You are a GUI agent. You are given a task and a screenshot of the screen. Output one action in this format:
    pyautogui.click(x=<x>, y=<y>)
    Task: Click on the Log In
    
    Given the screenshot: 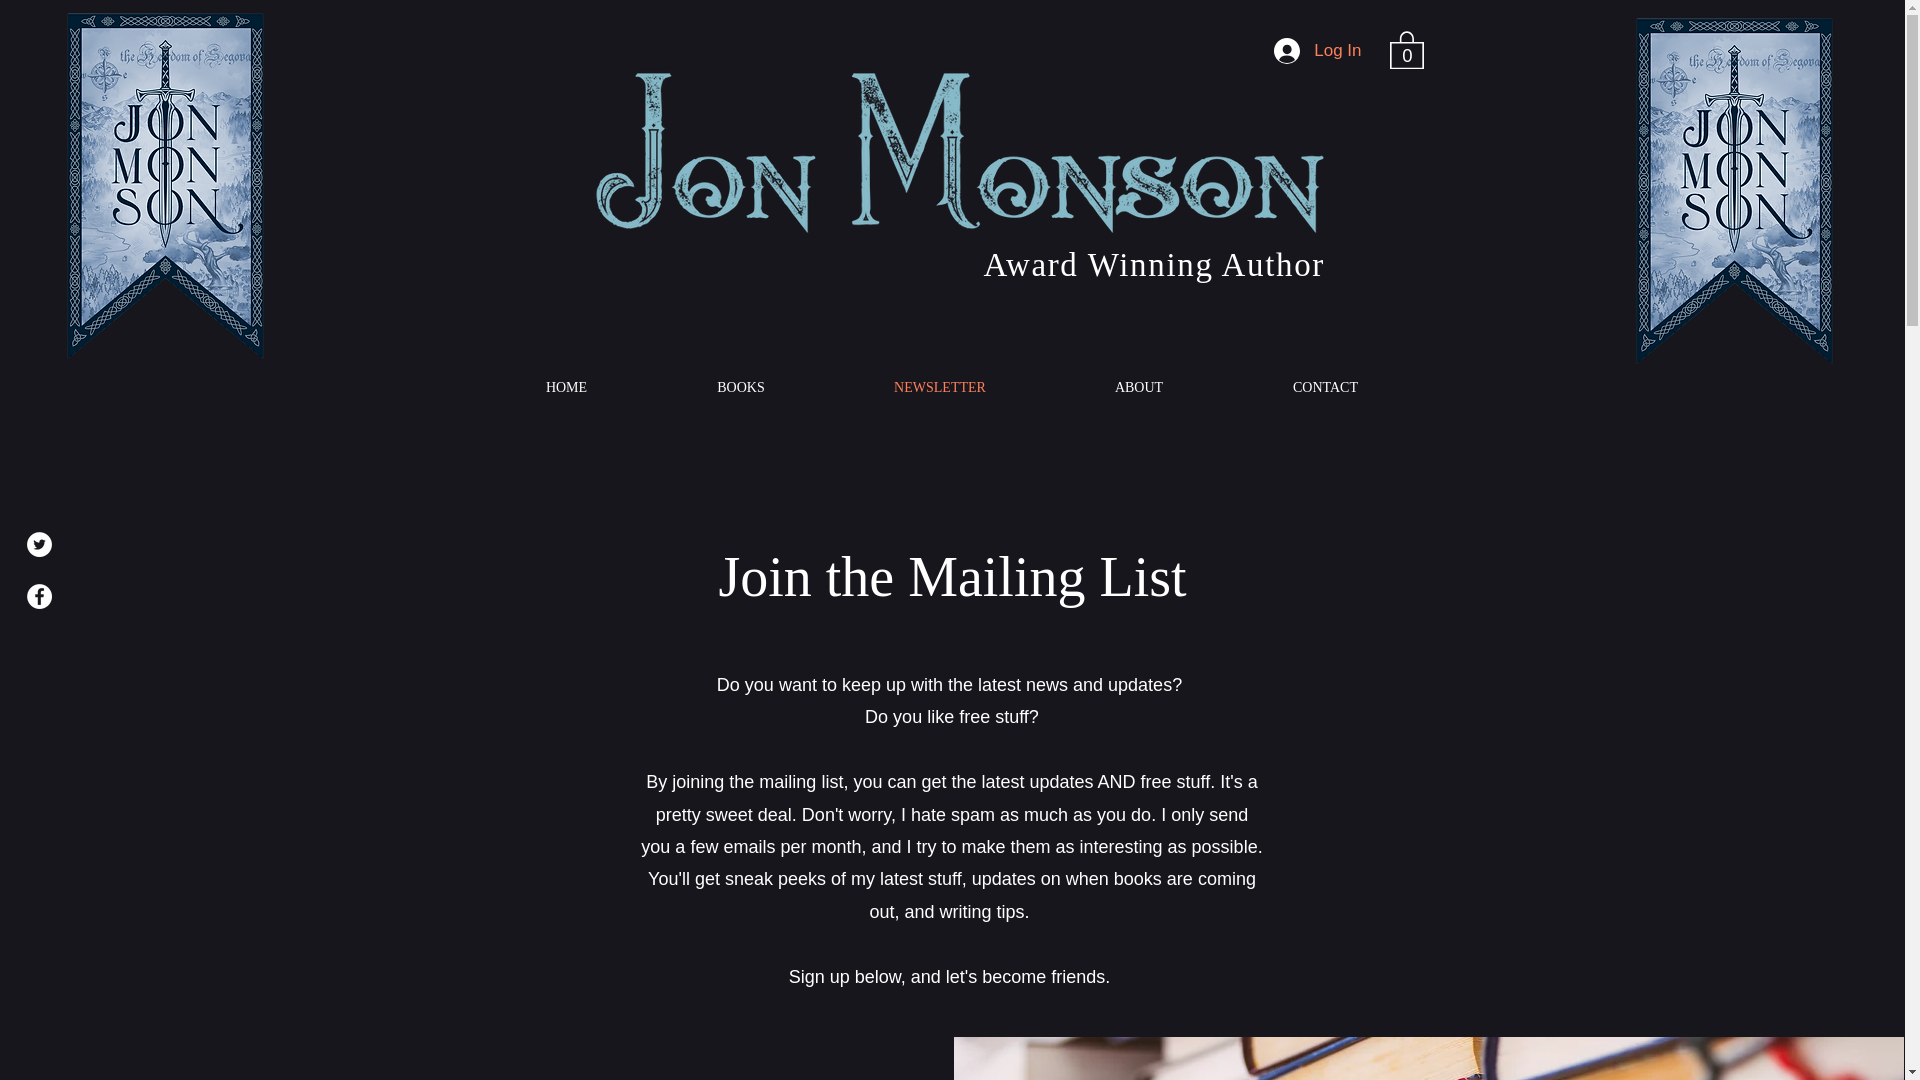 What is the action you would take?
    pyautogui.click(x=1316, y=51)
    